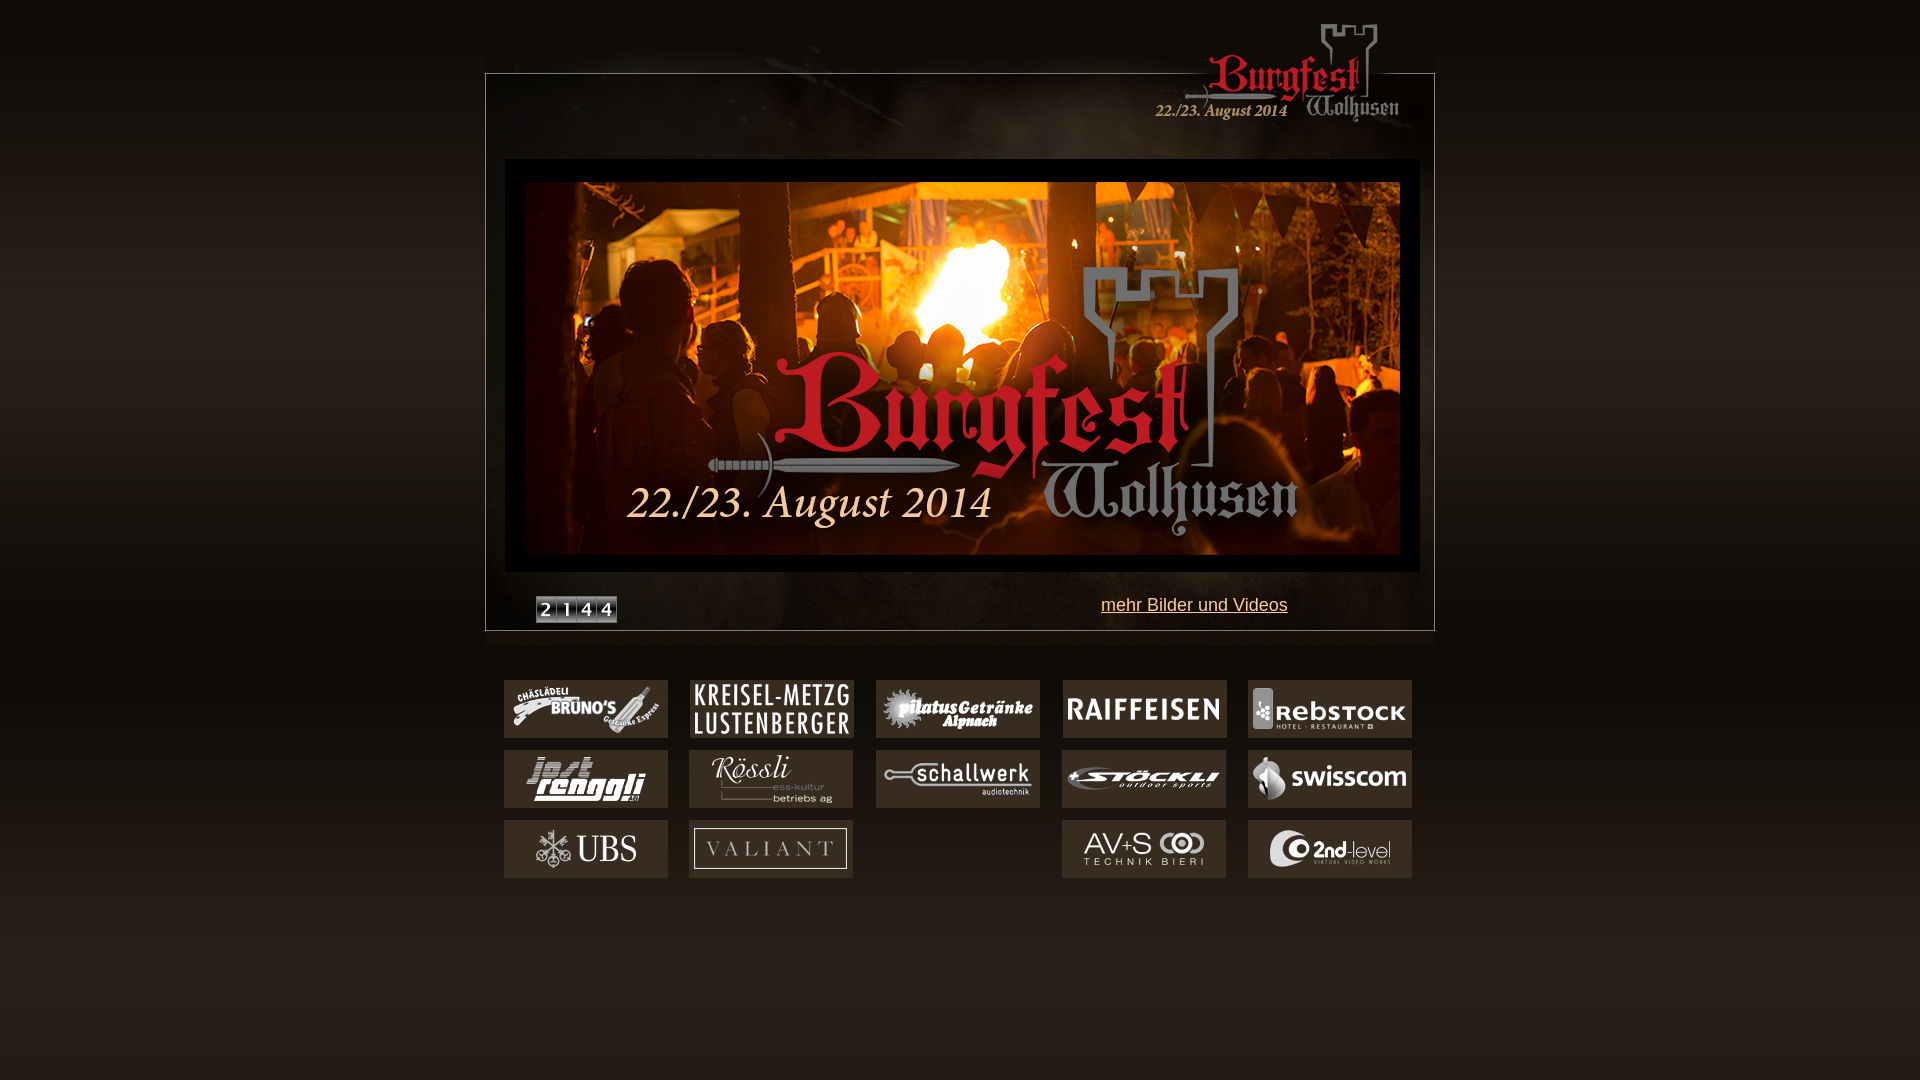 This screenshot has height=1080, width=1920. What do you see at coordinates (958, 791) in the screenshot?
I see `Schallwerk Audiotechnik GmbH Wolhusen` at bounding box center [958, 791].